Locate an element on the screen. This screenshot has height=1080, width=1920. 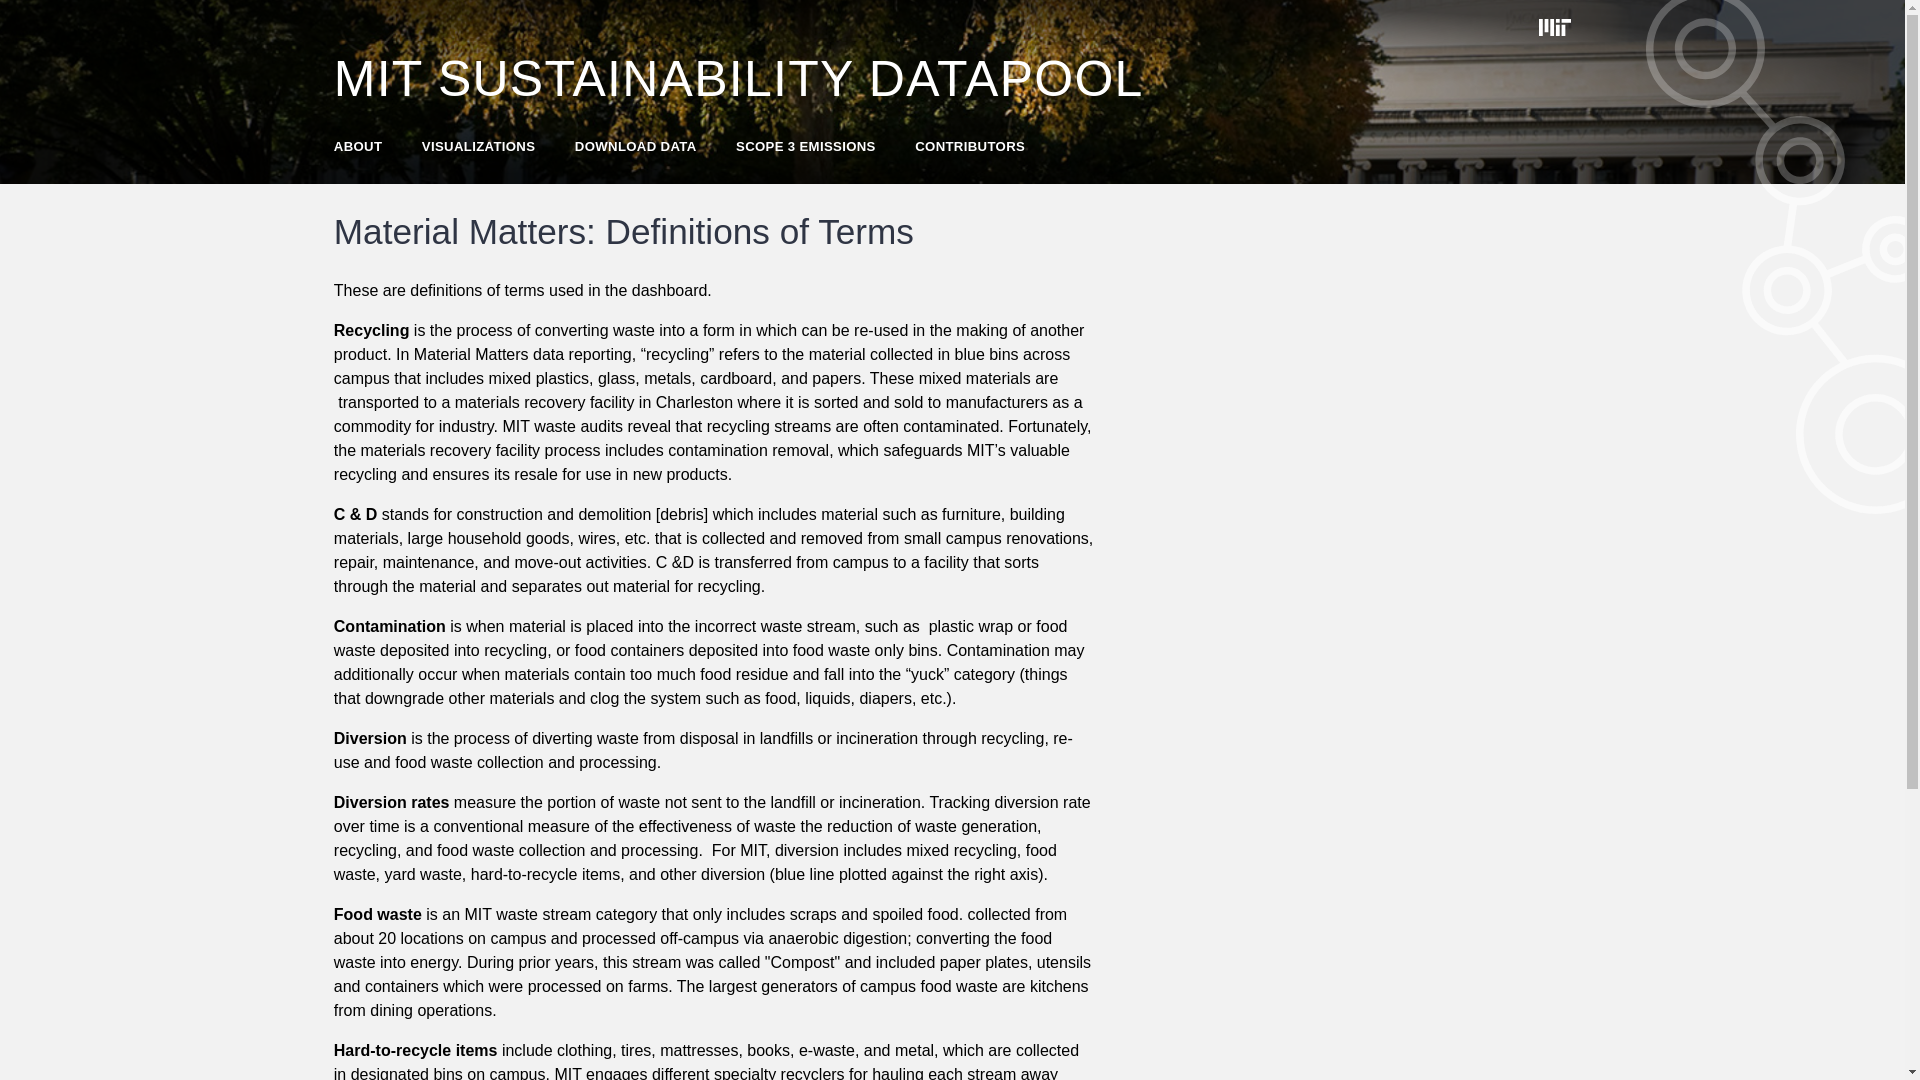
MIT SUSTAINABILITY DATAPOOL is located at coordinates (739, 79).